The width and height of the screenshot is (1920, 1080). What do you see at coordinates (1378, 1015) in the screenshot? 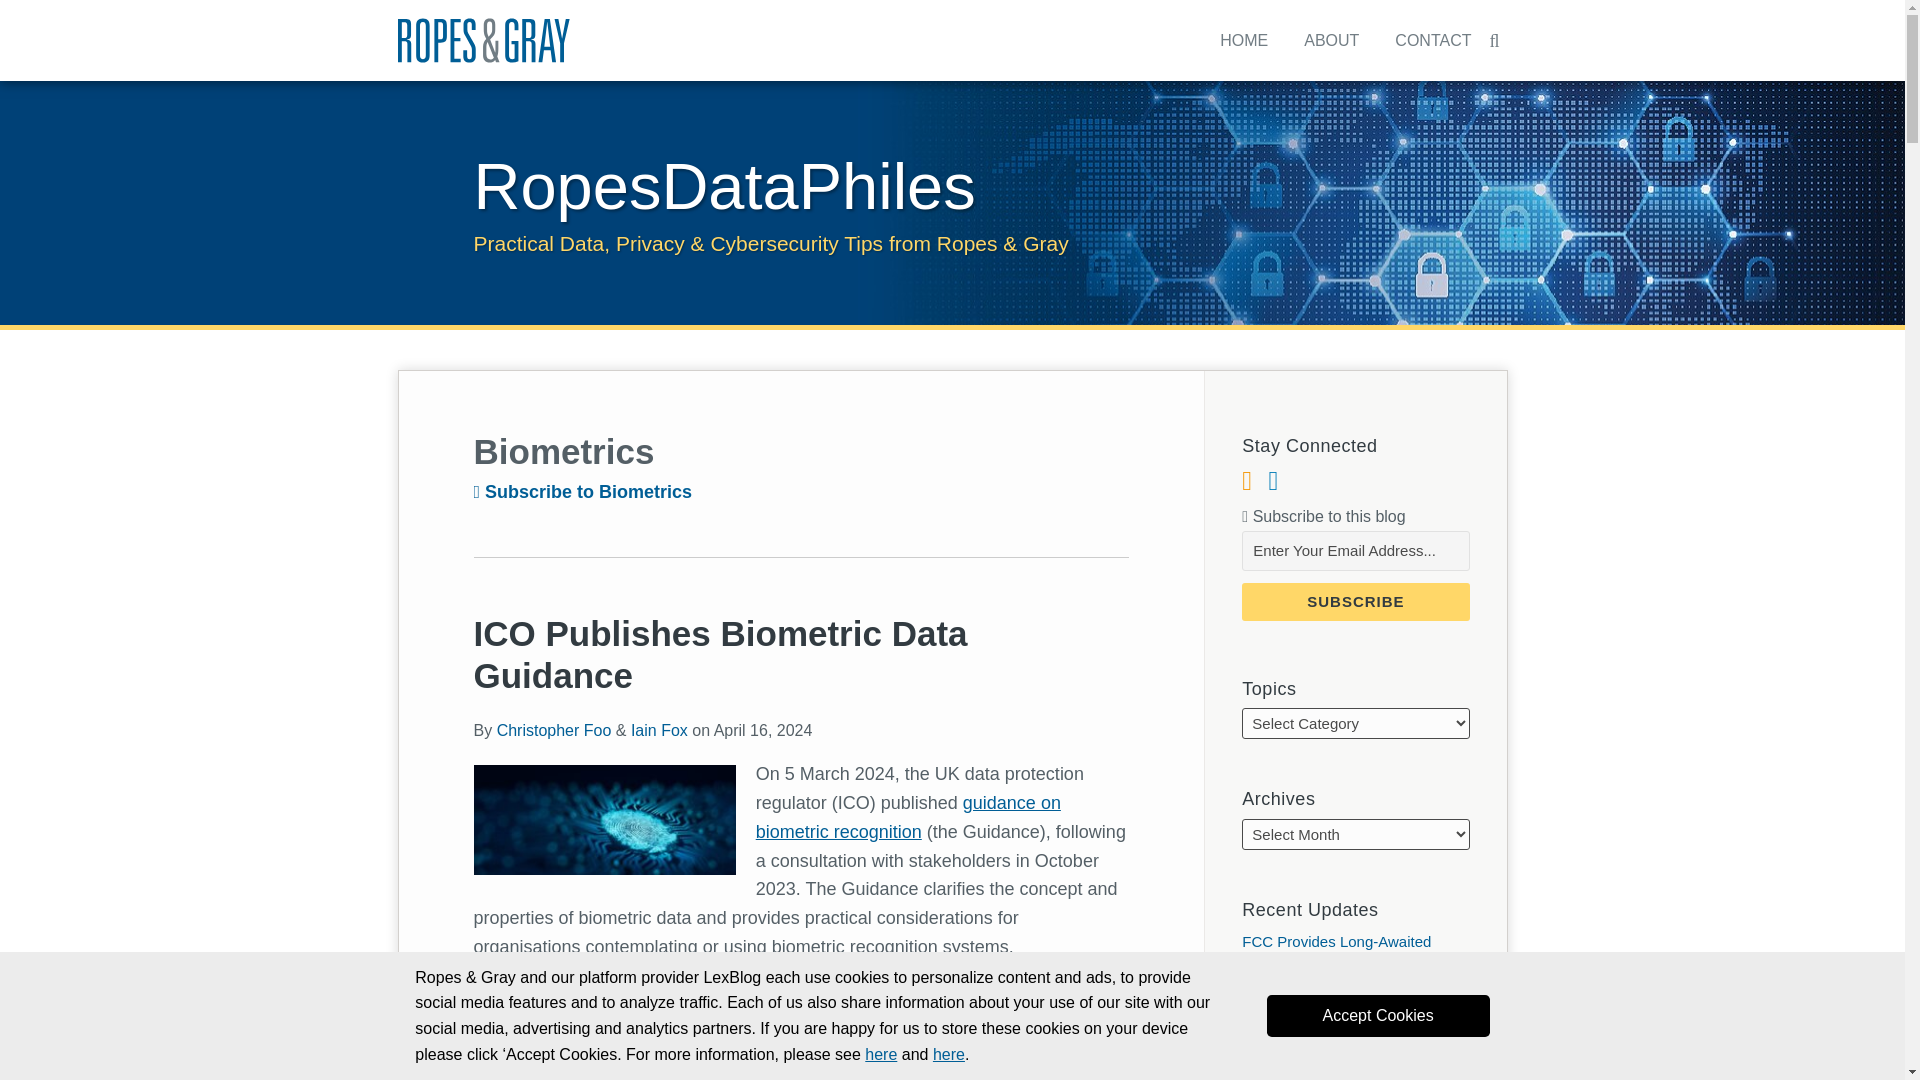
I see `CONTACT` at bounding box center [1378, 1015].